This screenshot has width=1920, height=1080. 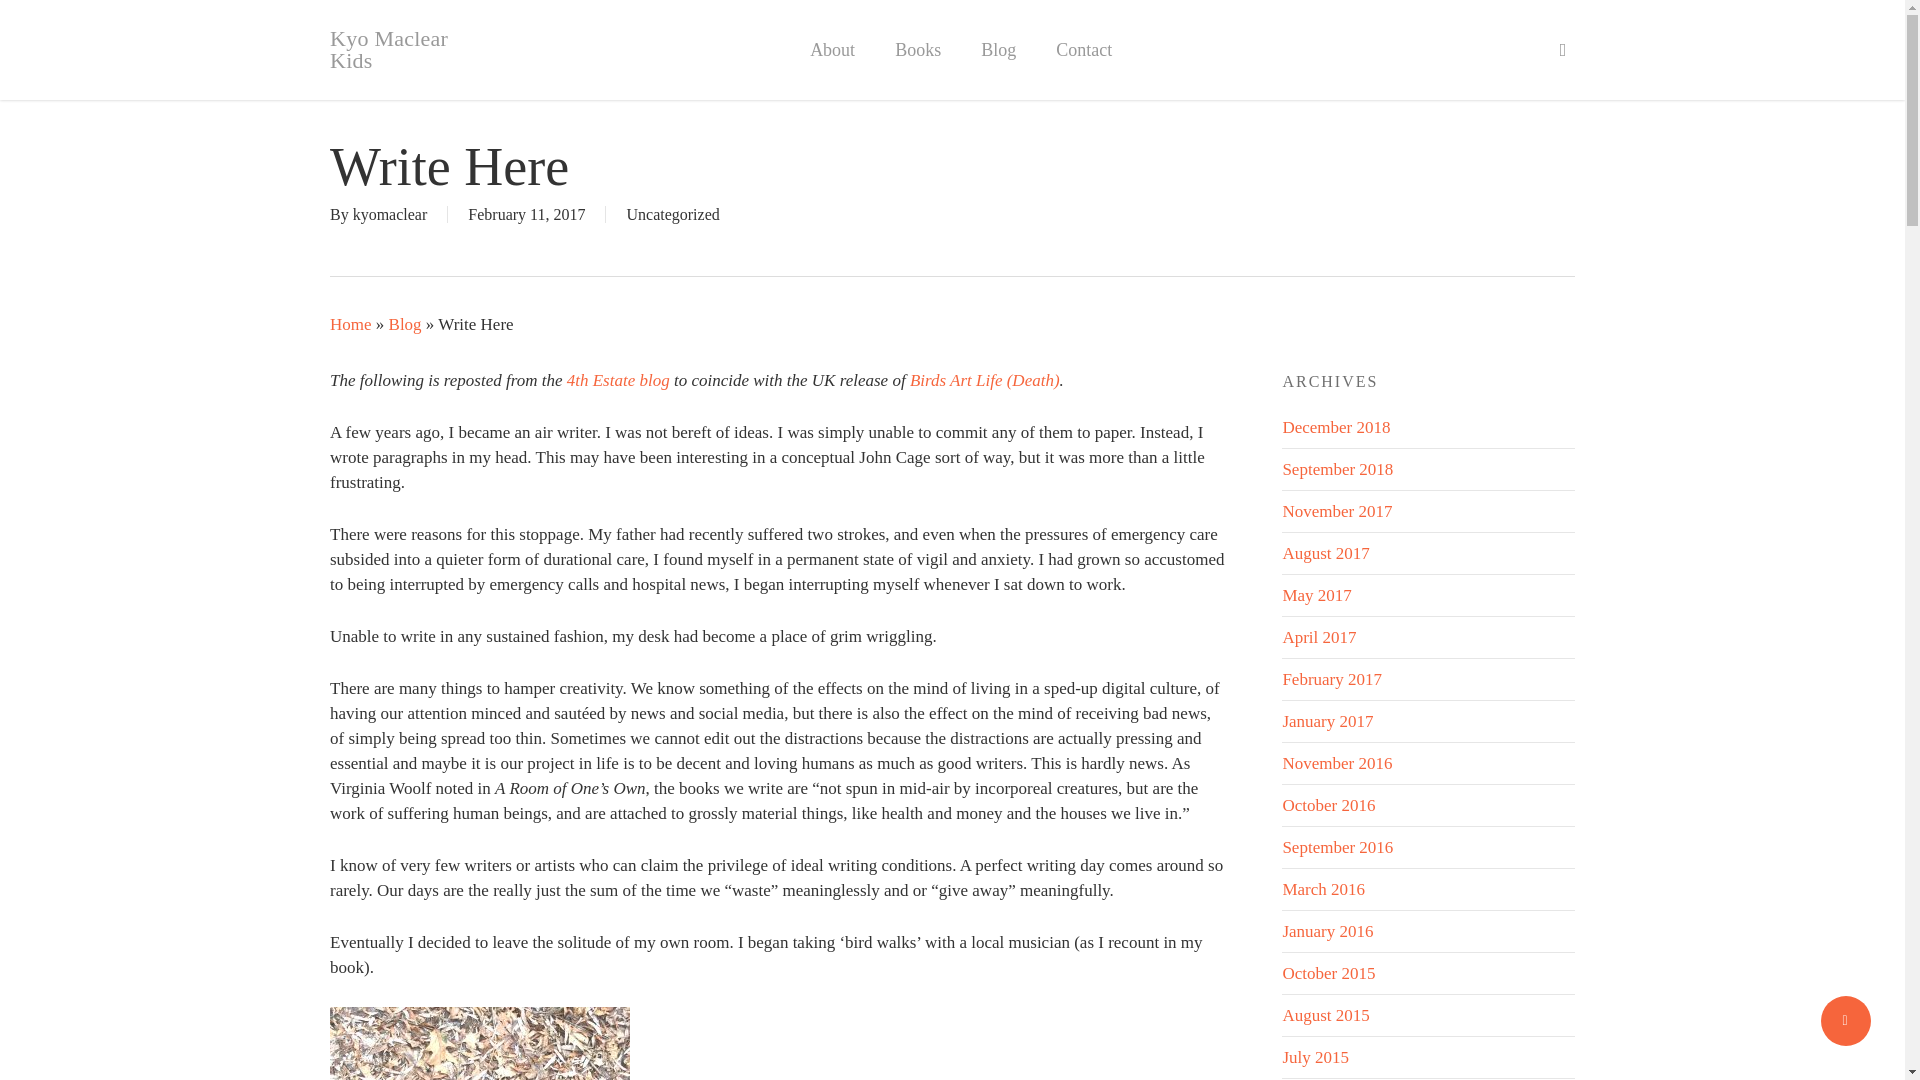 What do you see at coordinates (406, 324) in the screenshot?
I see `Blog` at bounding box center [406, 324].